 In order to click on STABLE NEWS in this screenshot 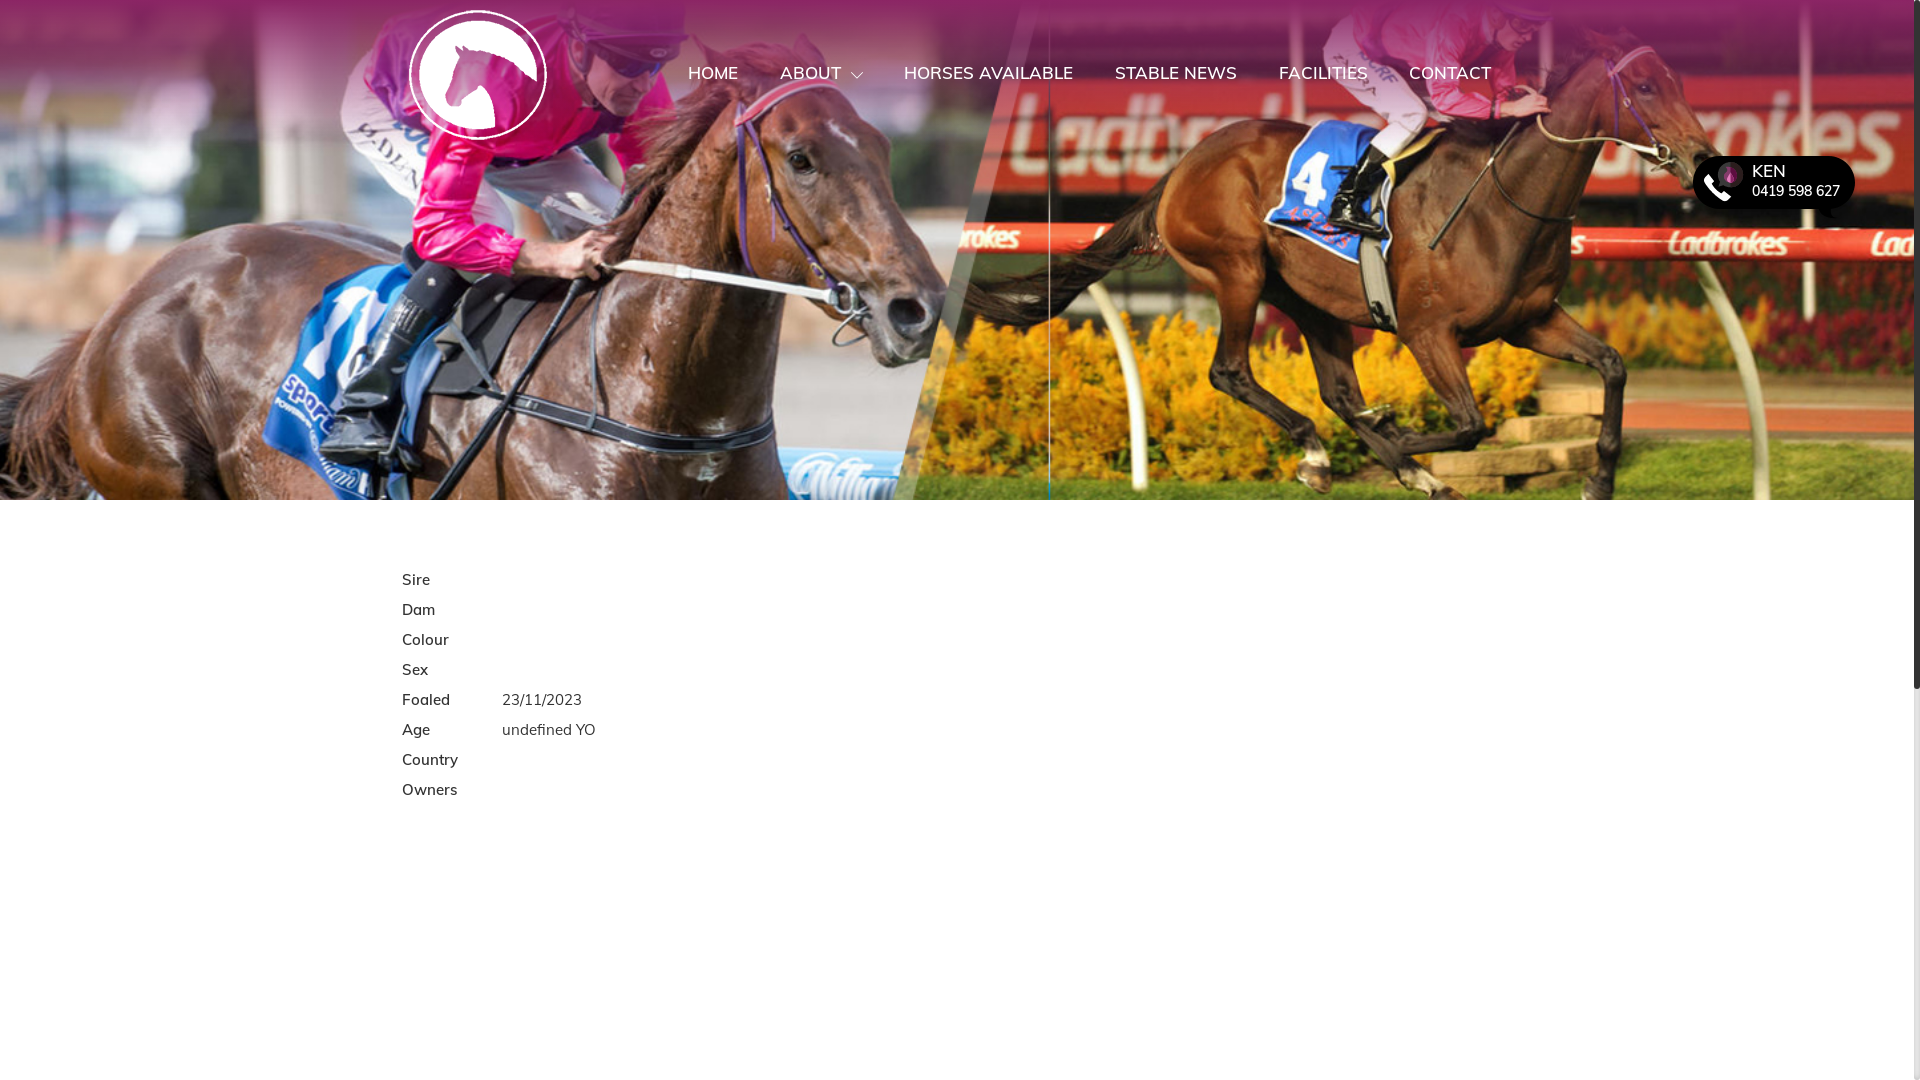, I will do `click(1176, 77)`.